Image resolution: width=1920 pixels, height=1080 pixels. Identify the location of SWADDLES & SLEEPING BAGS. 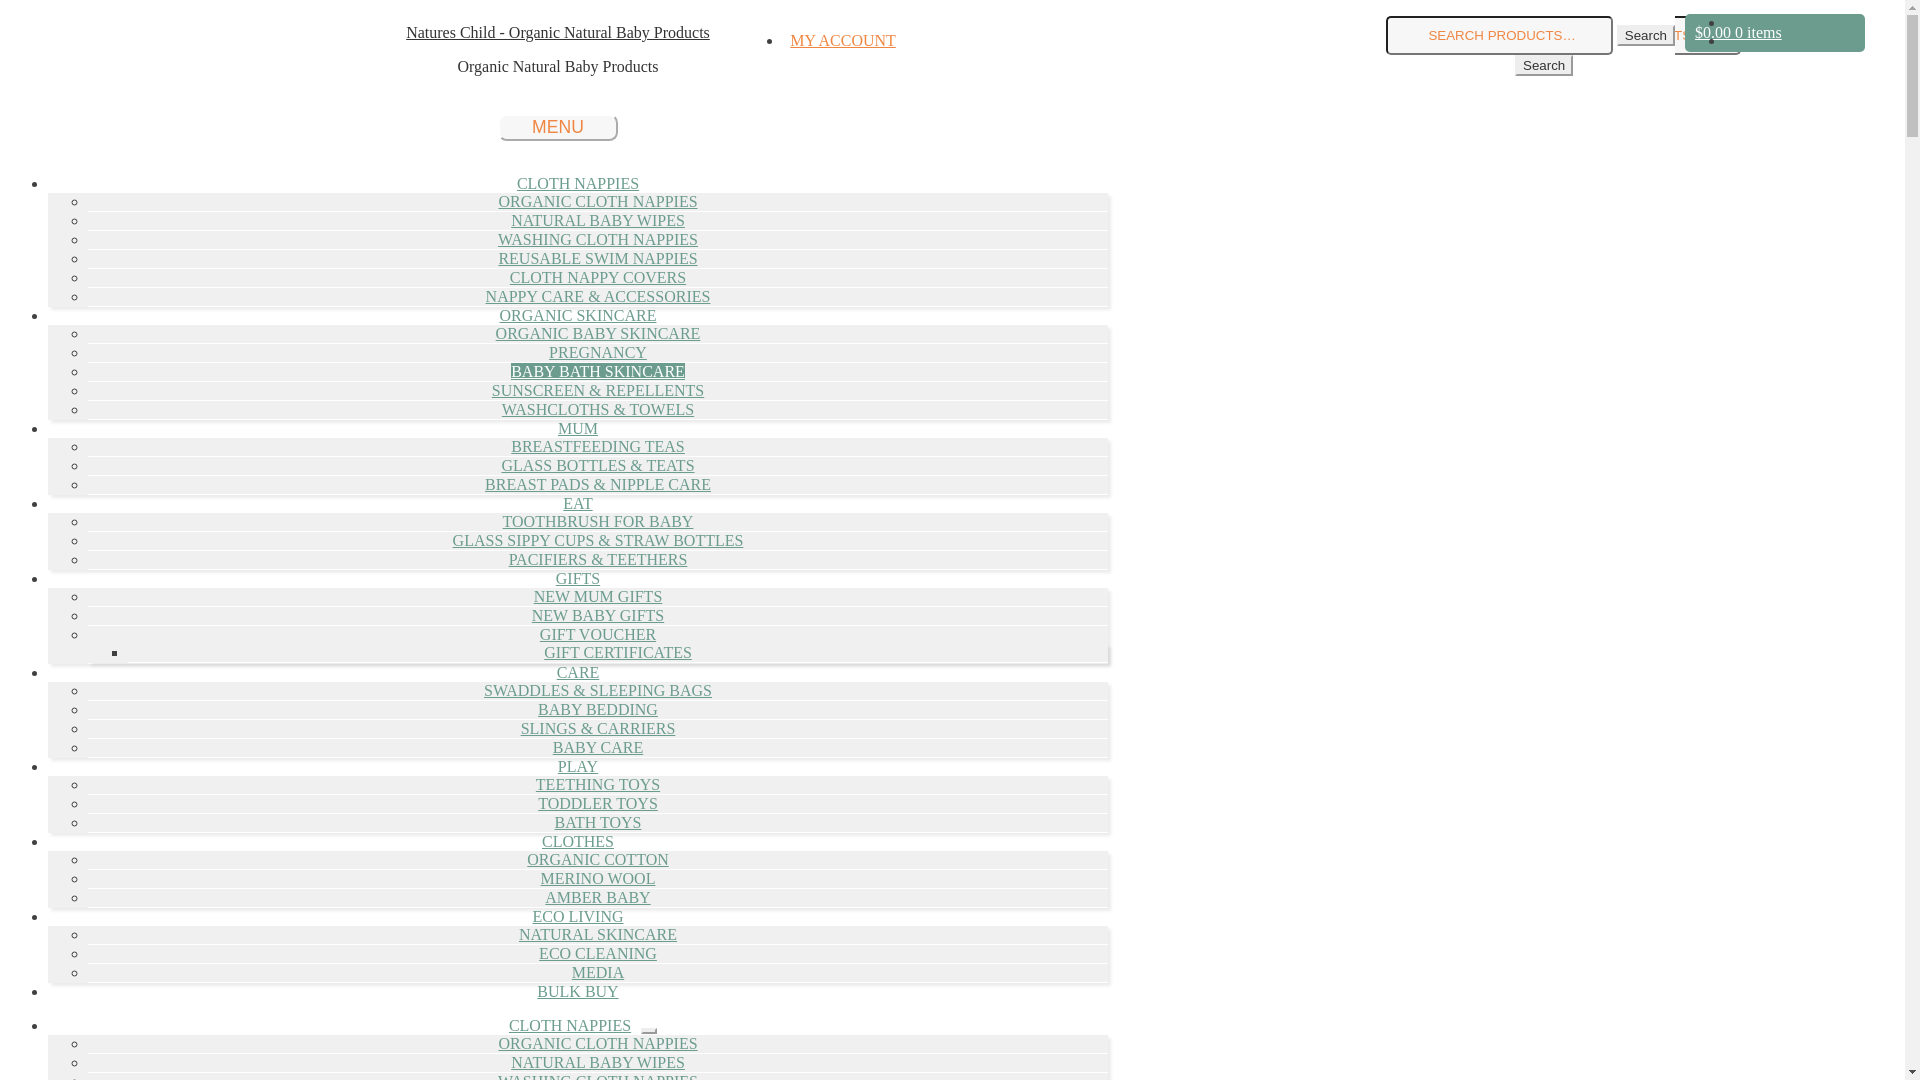
(598, 690).